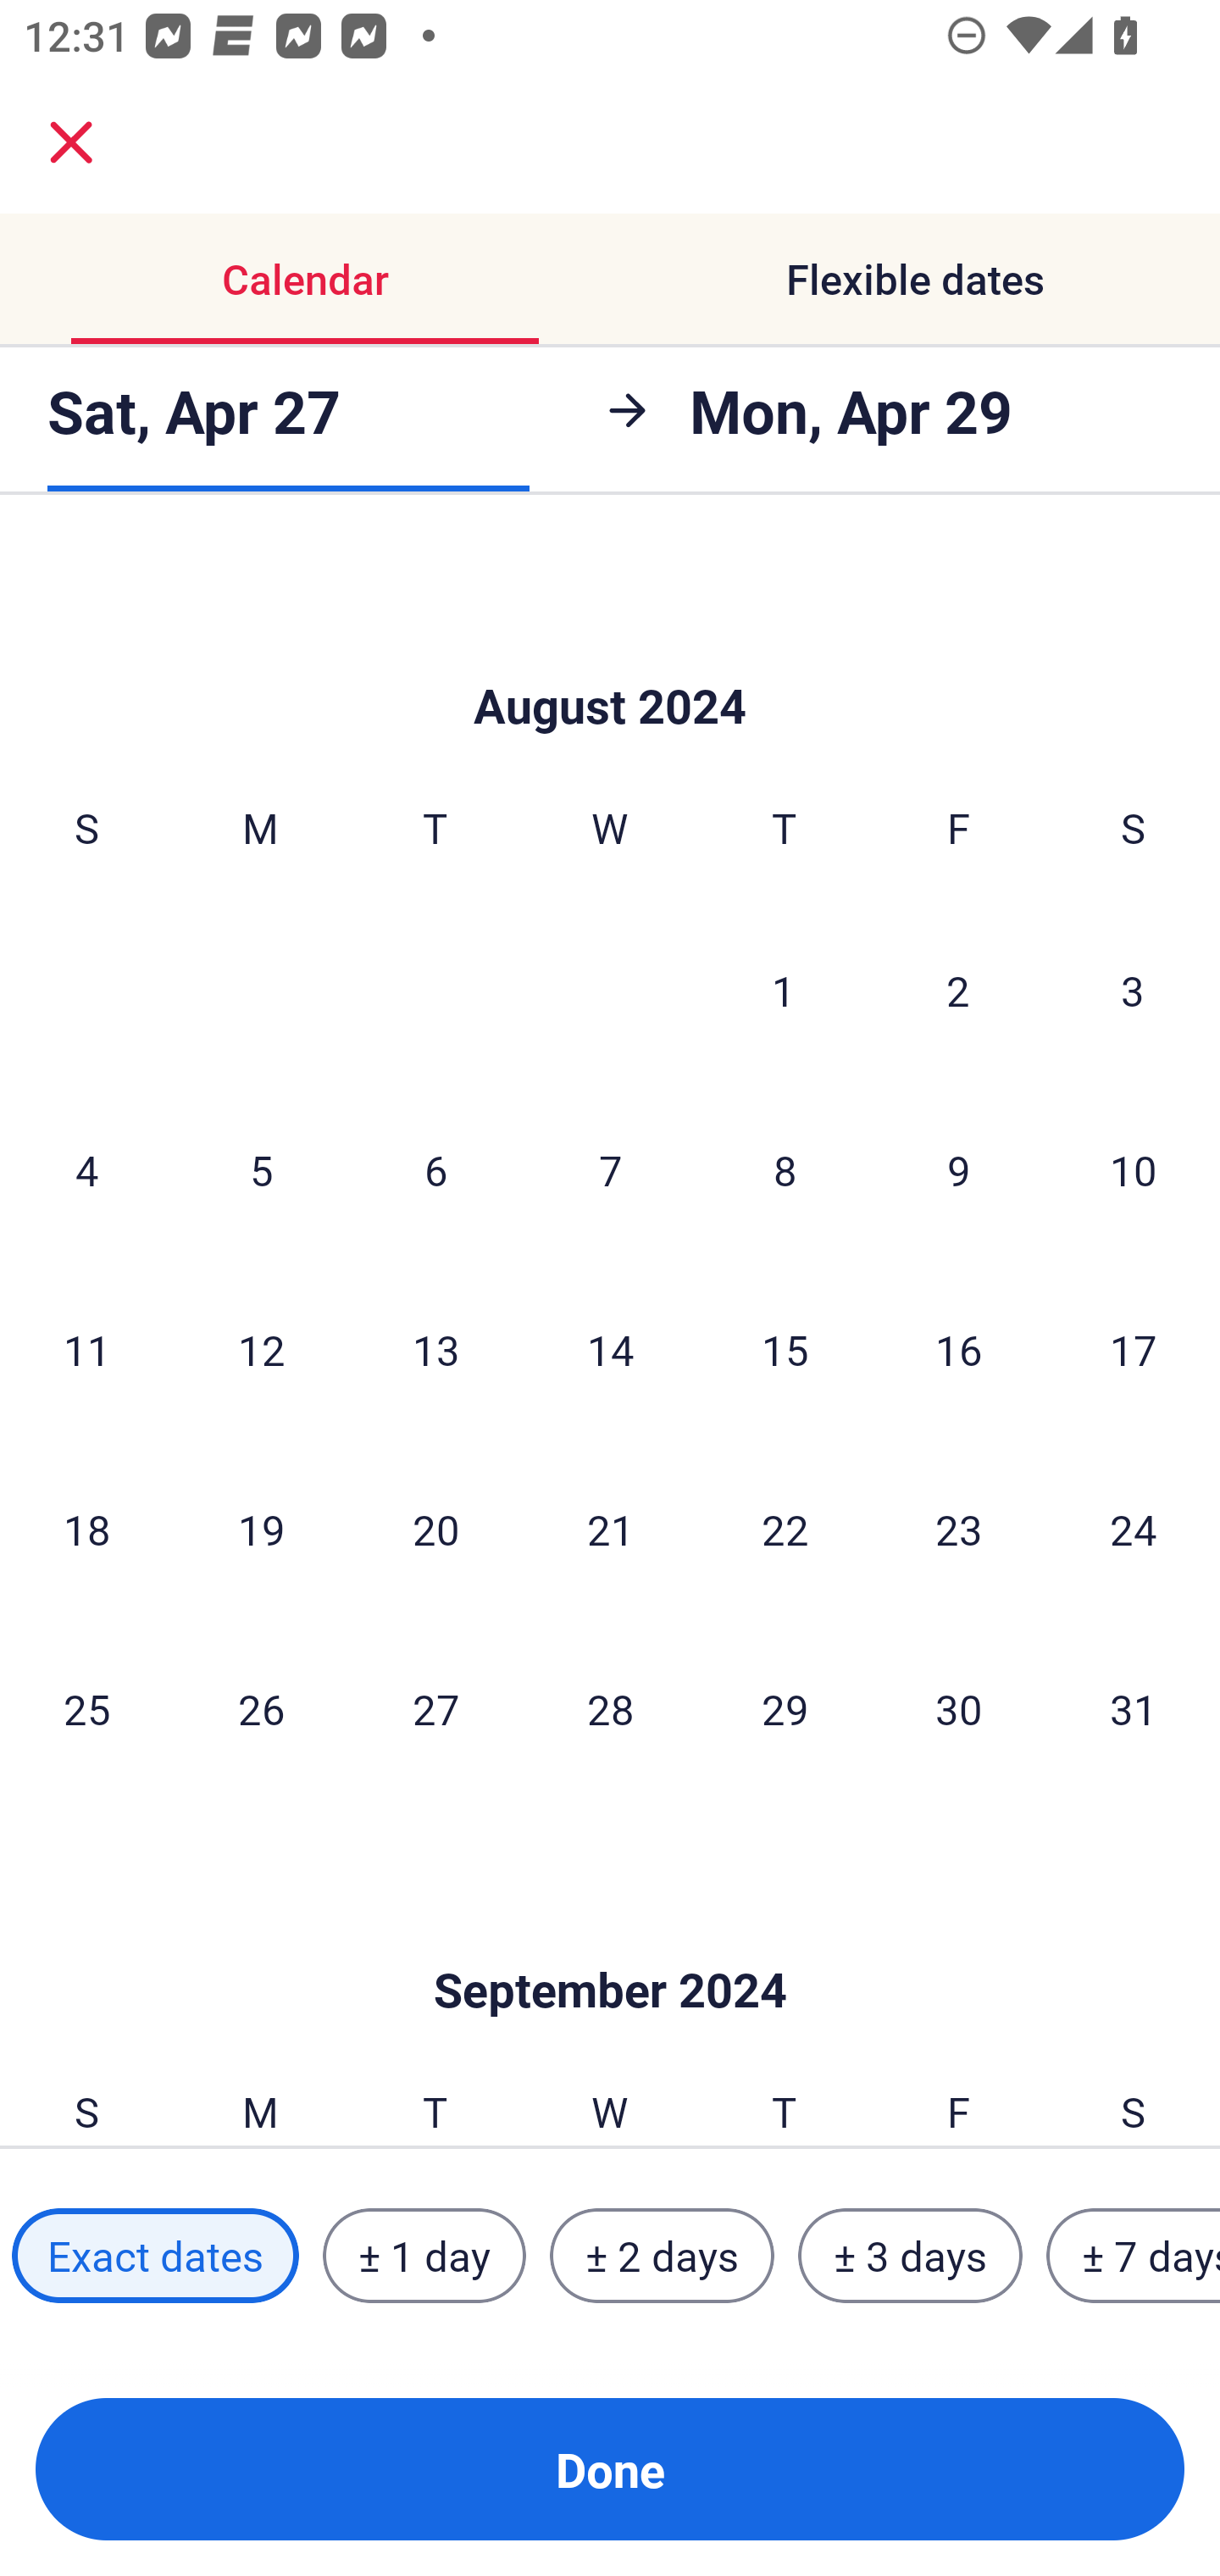 Image resolution: width=1220 pixels, height=2576 pixels. What do you see at coordinates (1134, 1529) in the screenshot?
I see `24 Saturday, August 24, 2024` at bounding box center [1134, 1529].